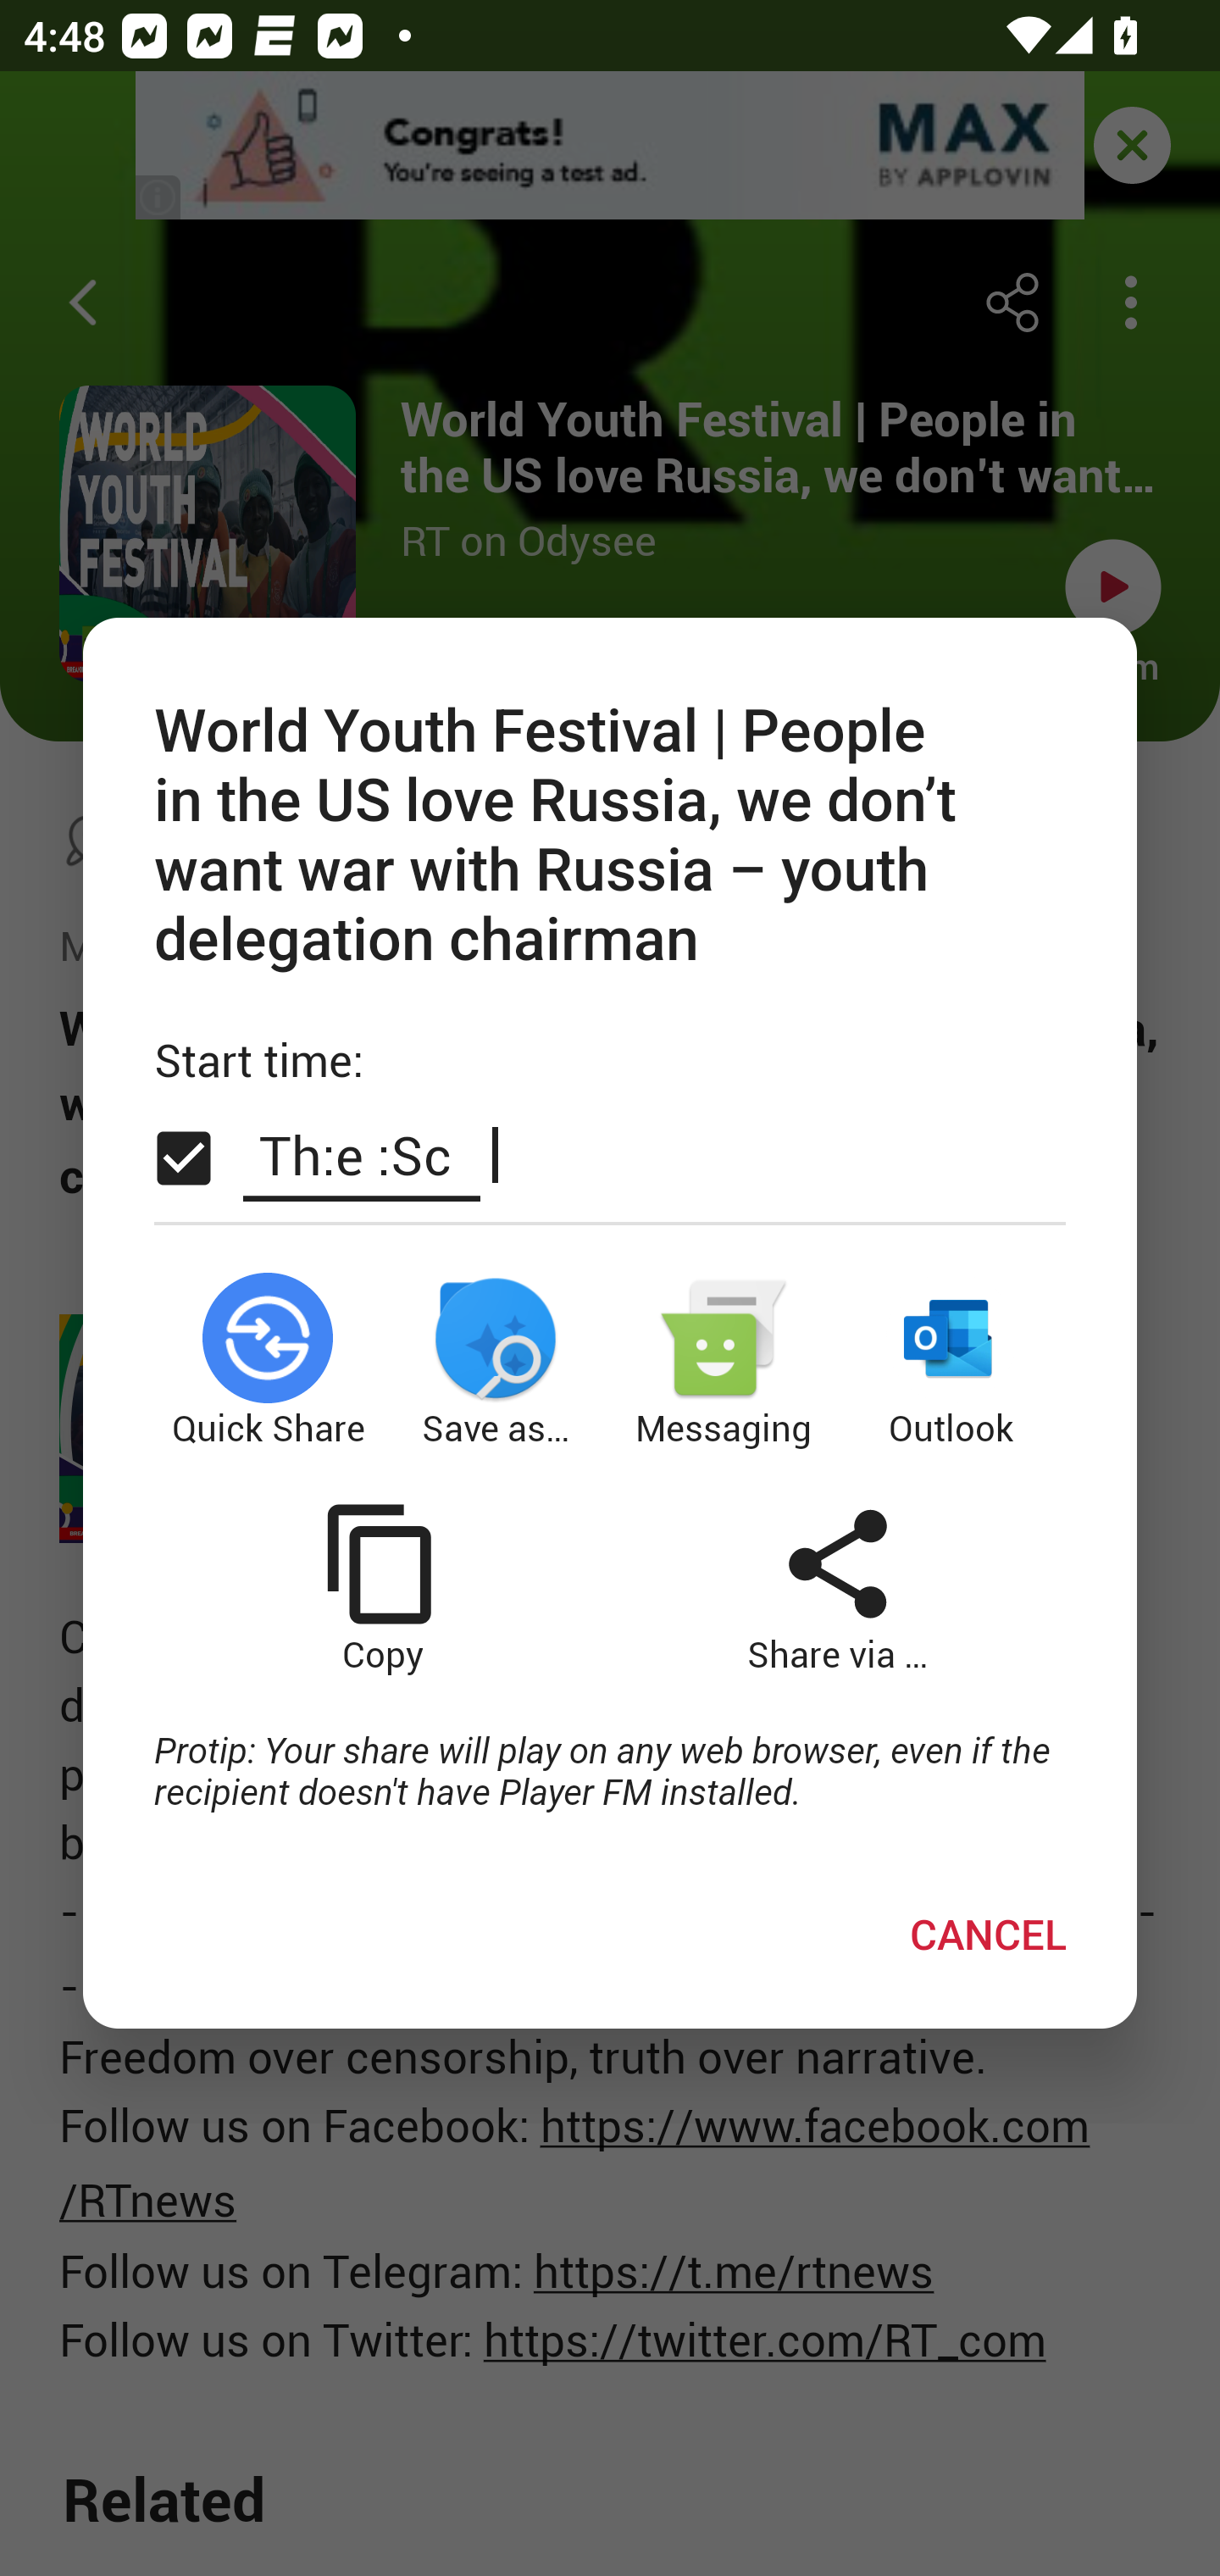 The height and width of the screenshot is (2576, 1220). Describe the element at coordinates (361, 1153) in the screenshot. I see `The Sc` at that location.